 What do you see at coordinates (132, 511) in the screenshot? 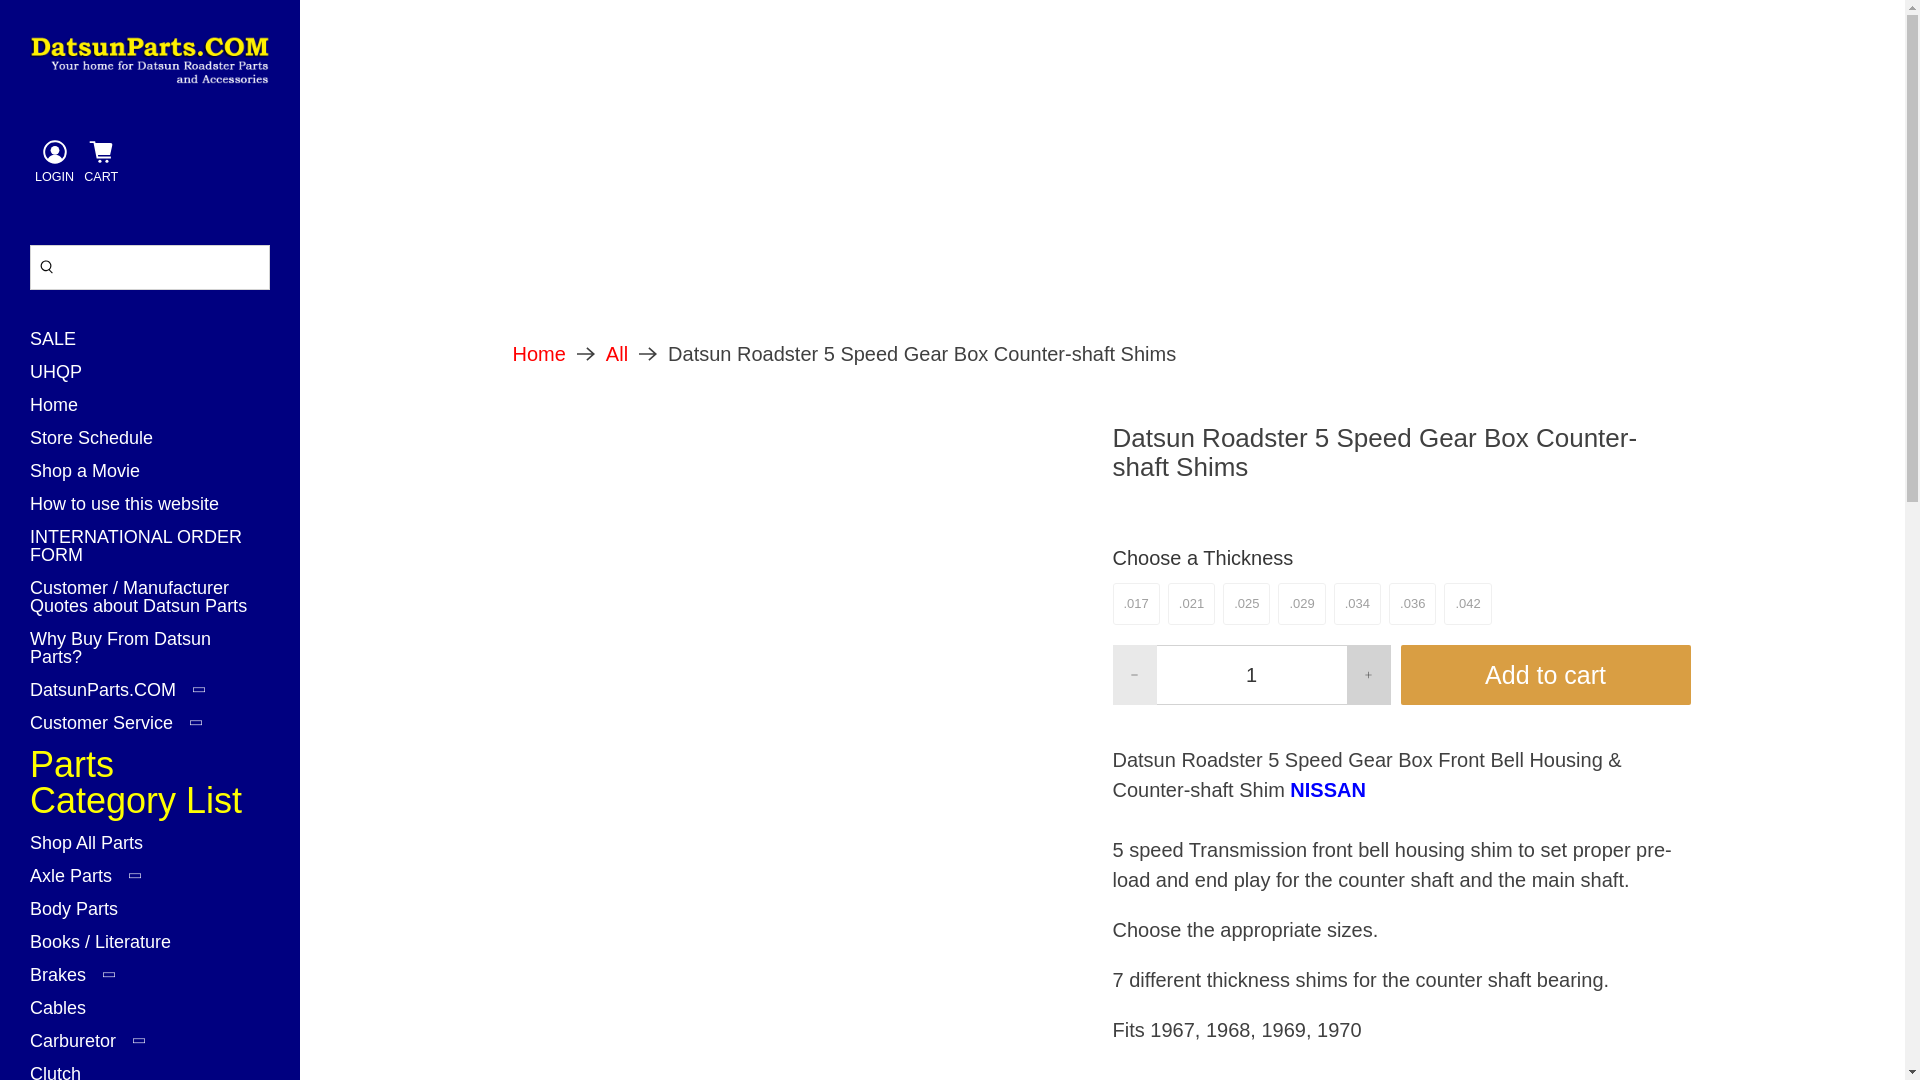
I see `How to use this website` at bounding box center [132, 511].